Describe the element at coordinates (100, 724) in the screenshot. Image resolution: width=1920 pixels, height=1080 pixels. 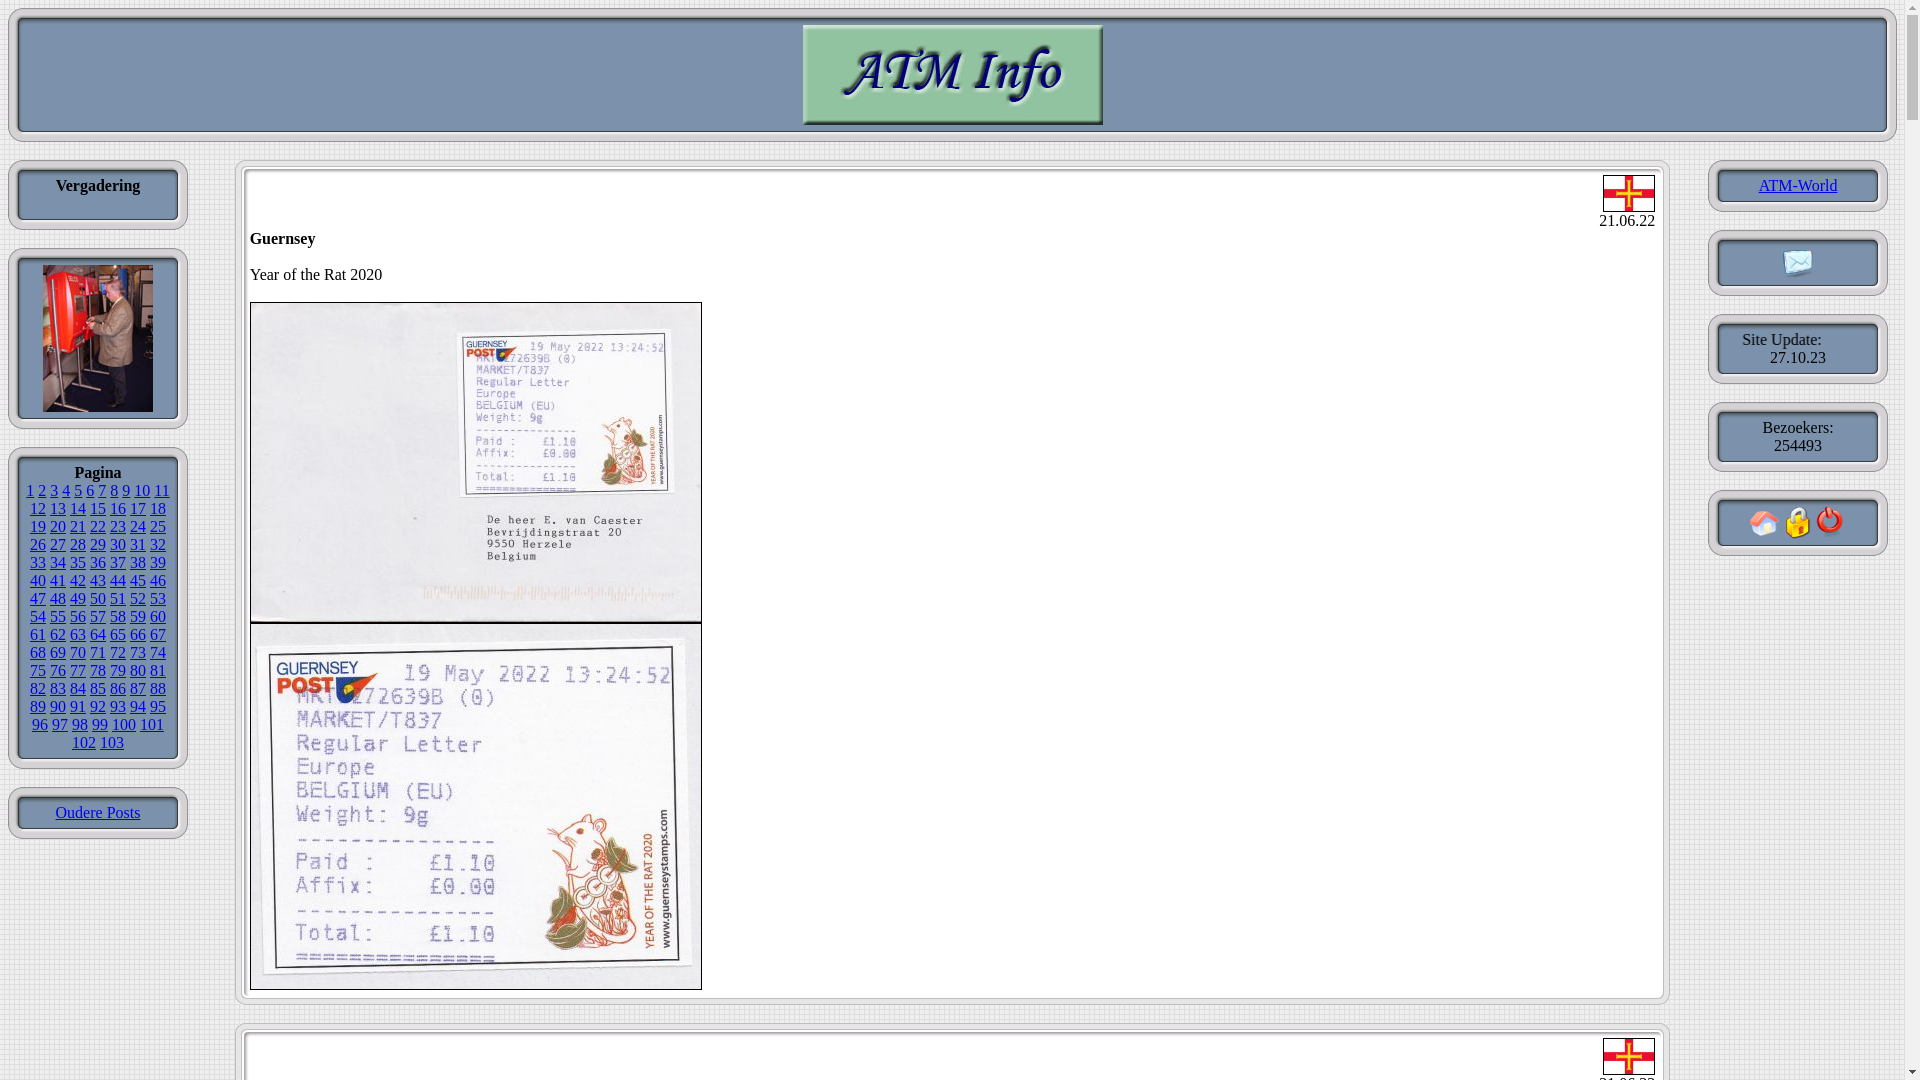
I see `99` at that location.